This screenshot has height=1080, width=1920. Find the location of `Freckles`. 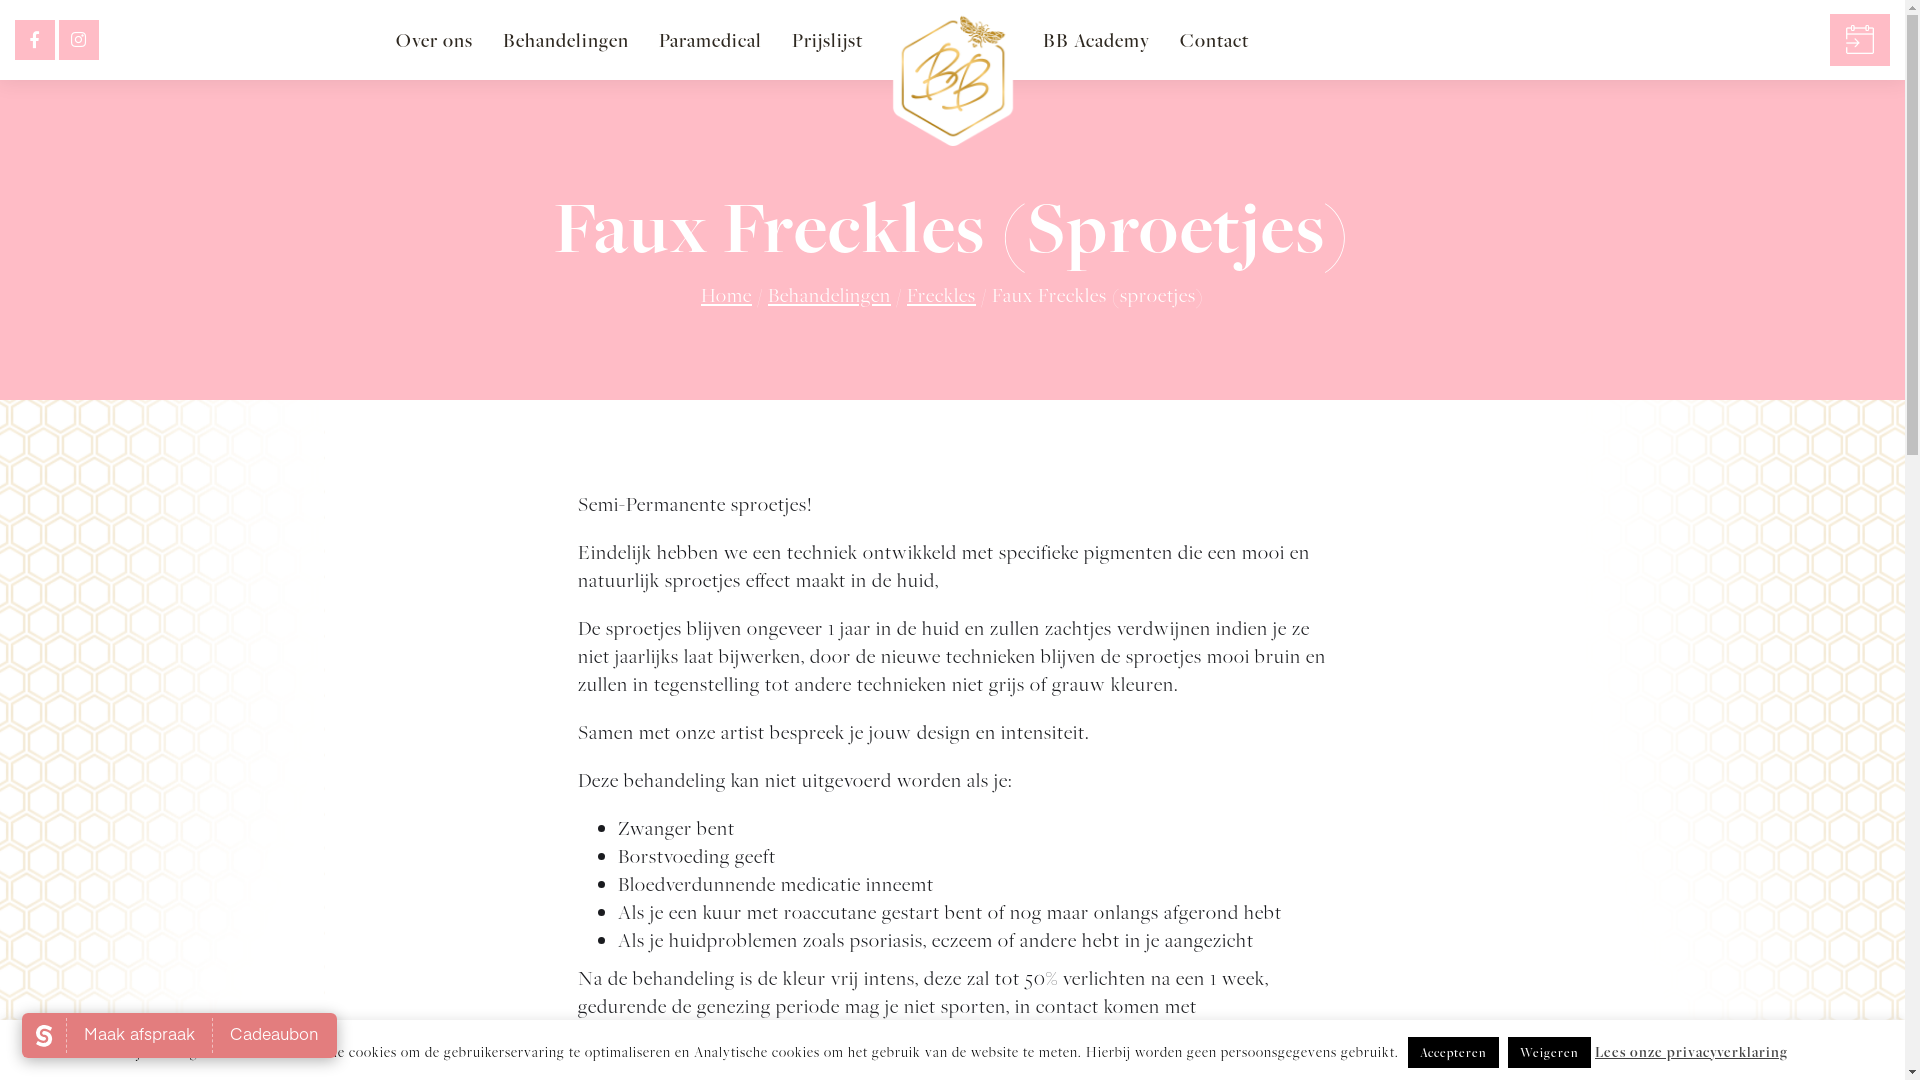

Freckles is located at coordinates (942, 295).